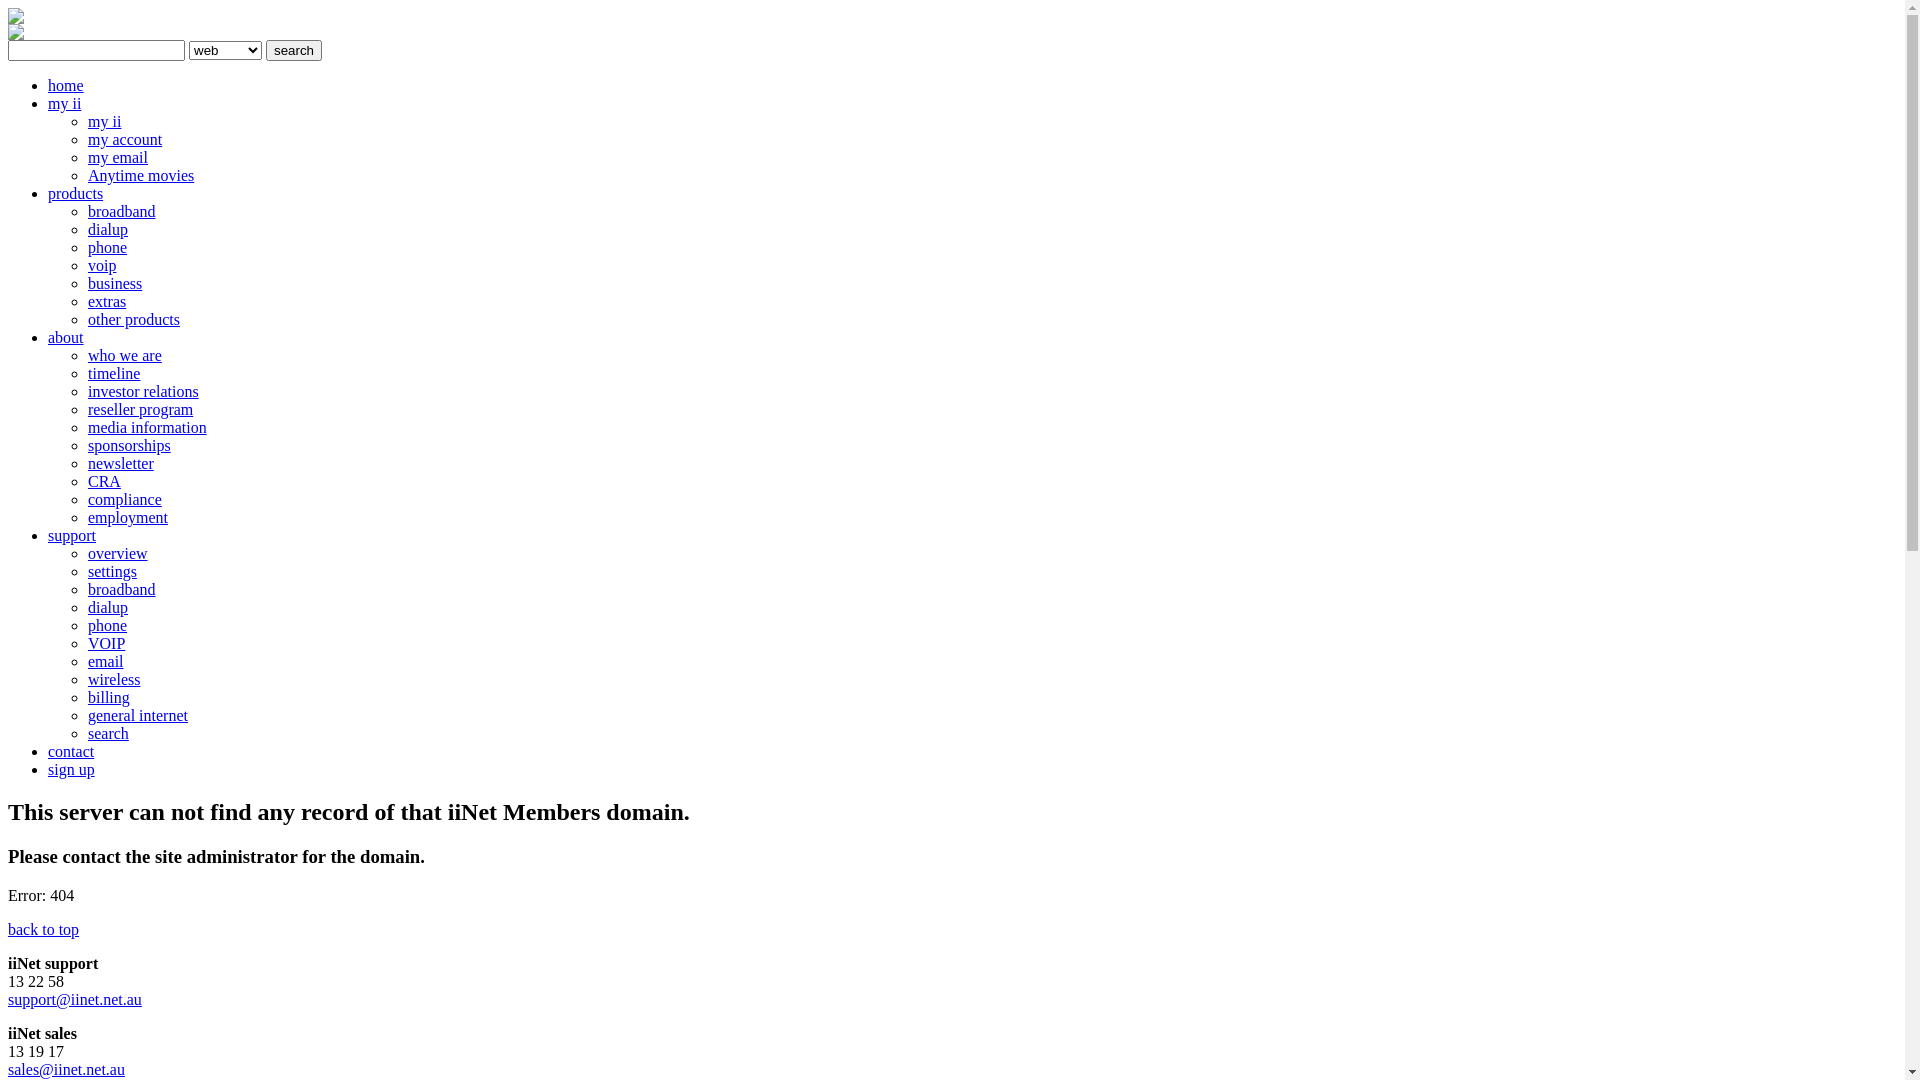 This screenshot has height=1080, width=1920. What do you see at coordinates (125, 140) in the screenshot?
I see `my account` at bounding box center [125, 140].